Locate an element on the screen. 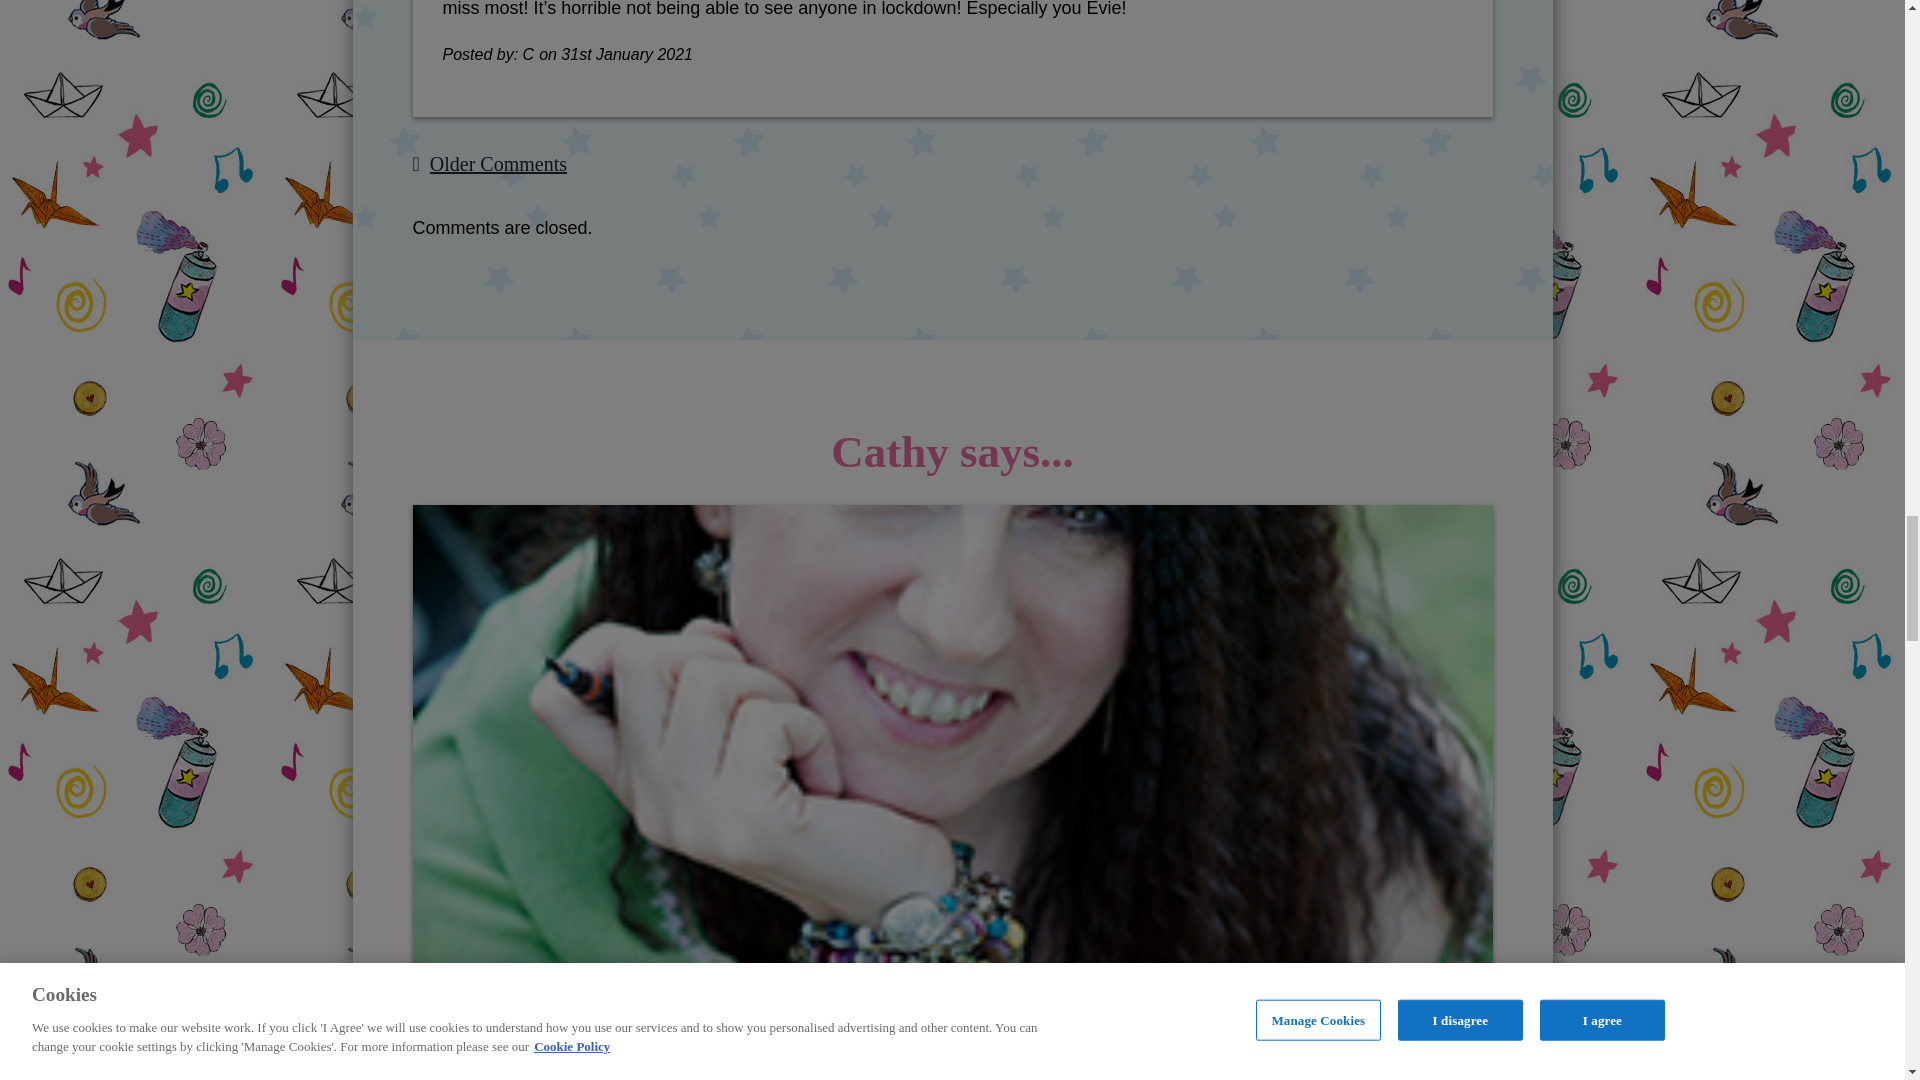 The height and width of the screenshot is (1080, 1920). Older Comments is located at coordinates (498, 164).